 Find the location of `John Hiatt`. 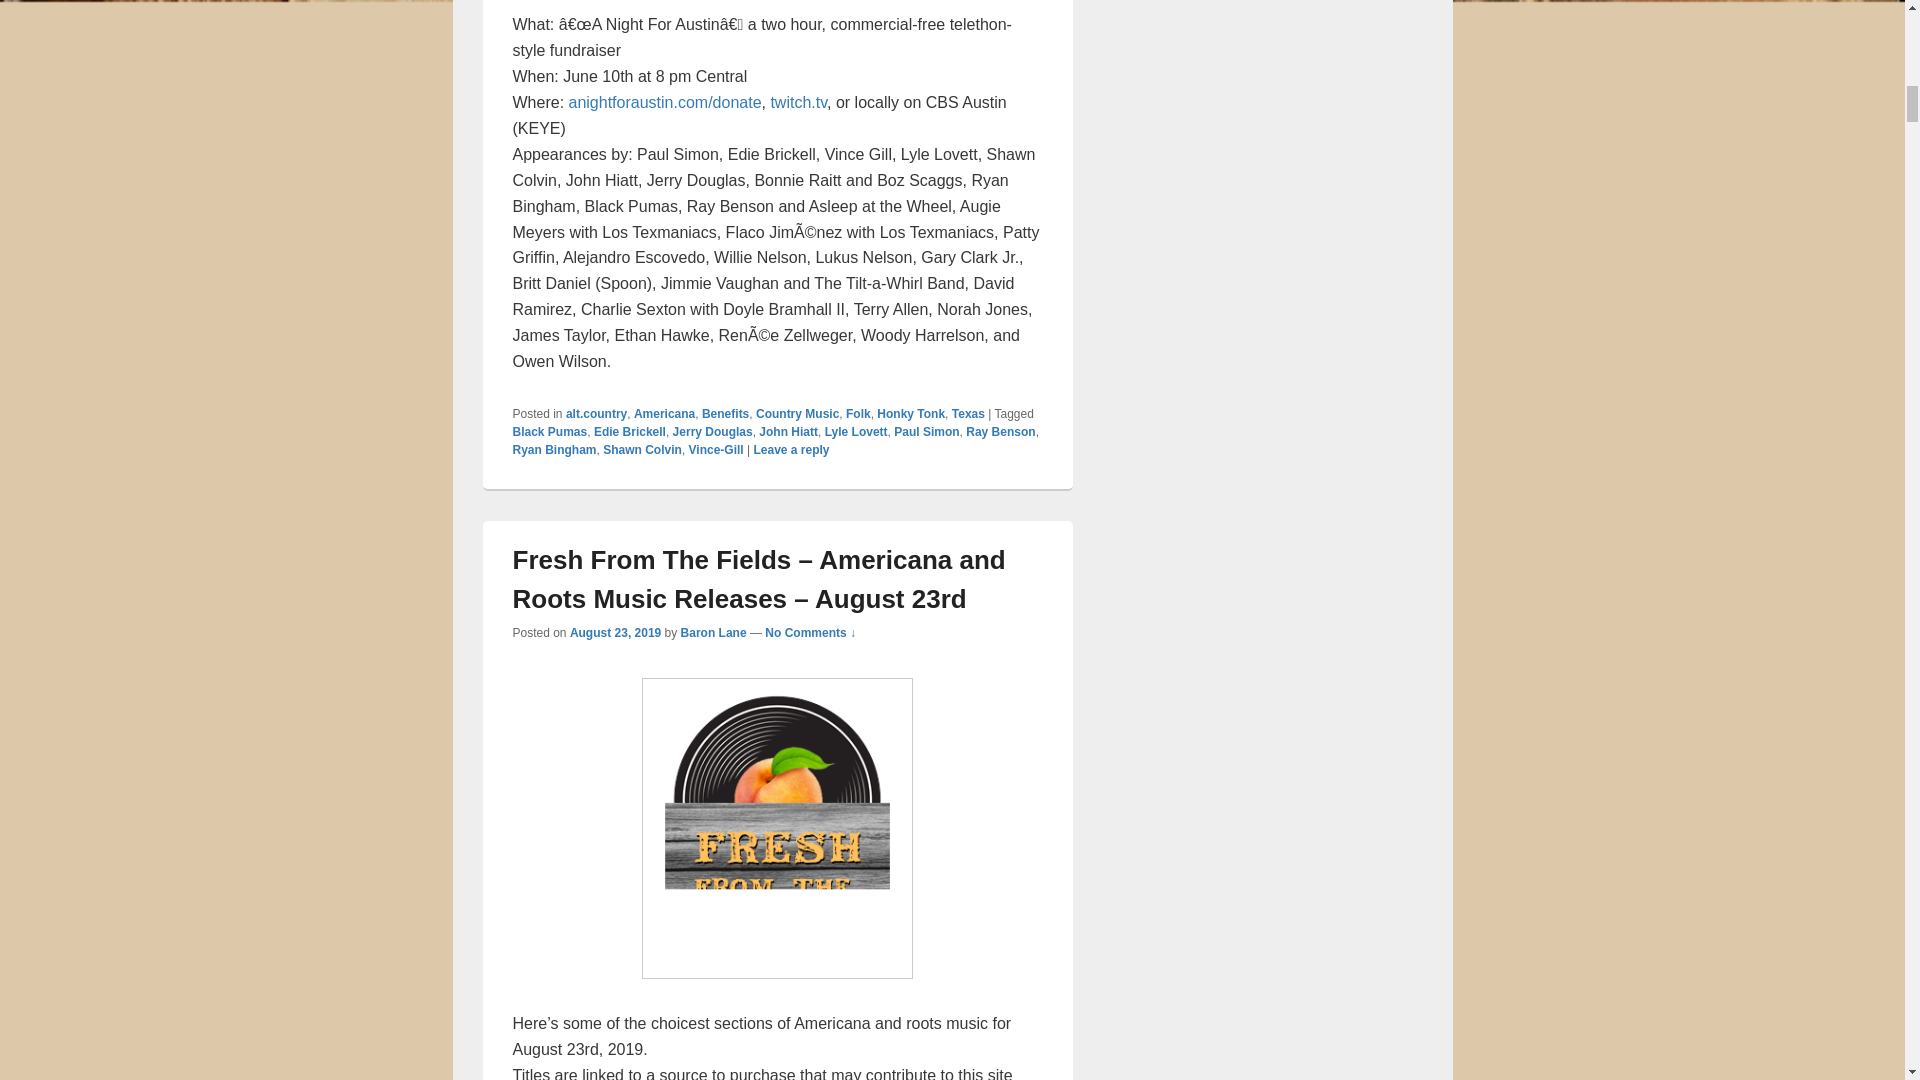

John Hiatt is located at coordinates (788, 432).